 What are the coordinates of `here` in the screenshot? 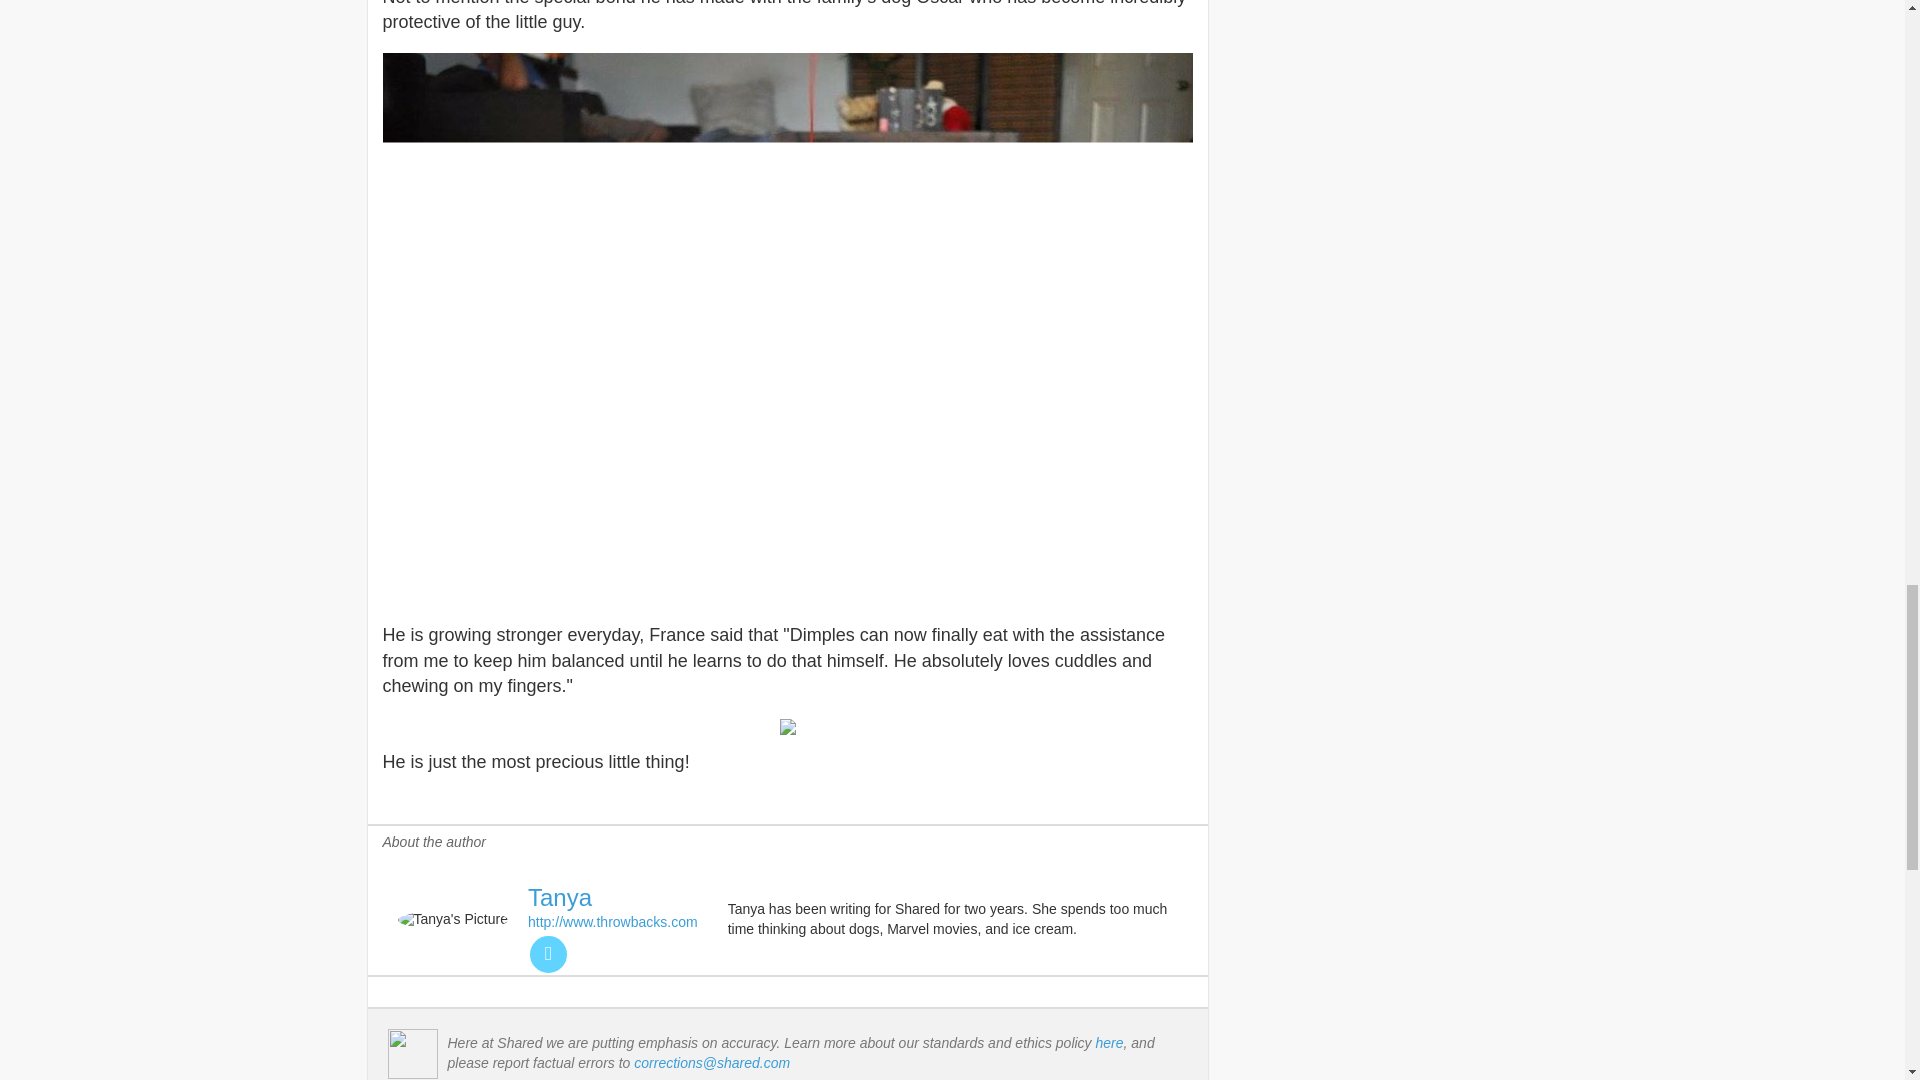 It's located at (1110, 1042).